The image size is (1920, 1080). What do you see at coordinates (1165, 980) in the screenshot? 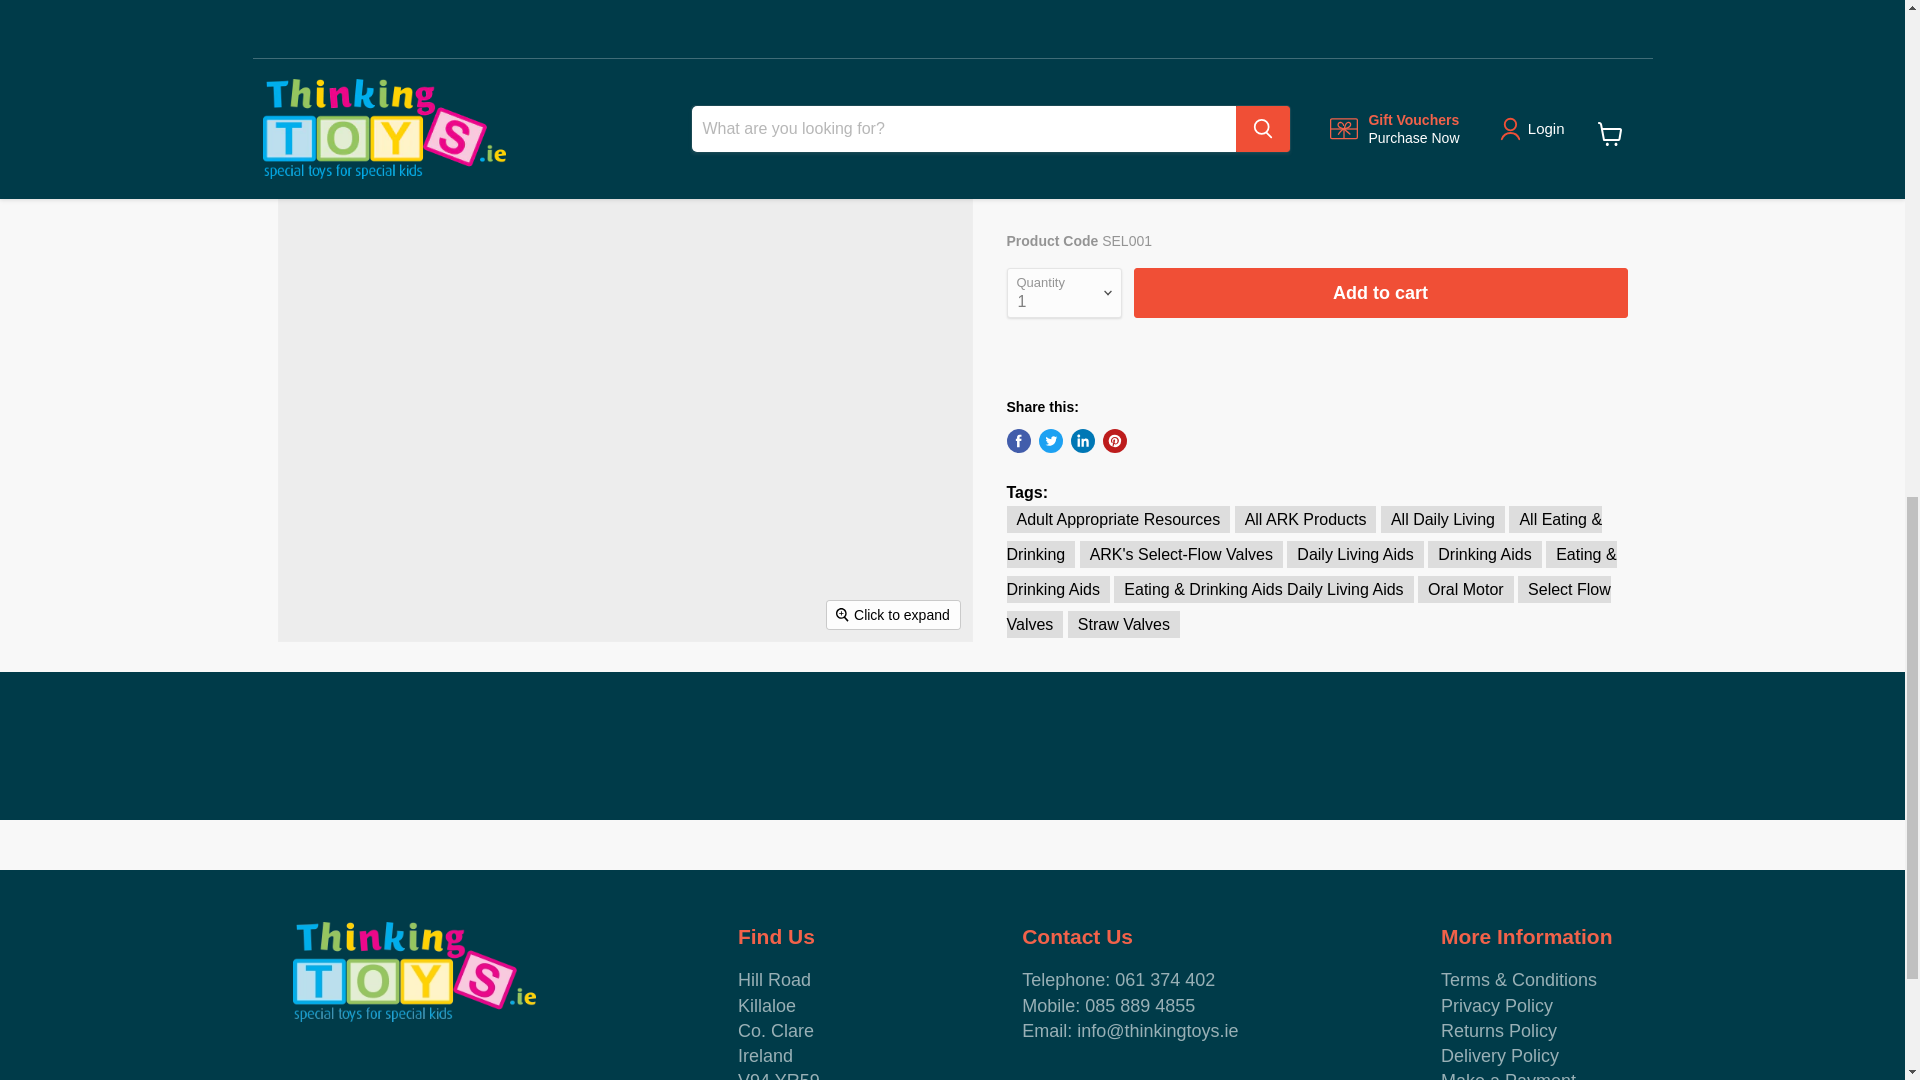
I see `061 374 402` at bounding box center [1165, 980].